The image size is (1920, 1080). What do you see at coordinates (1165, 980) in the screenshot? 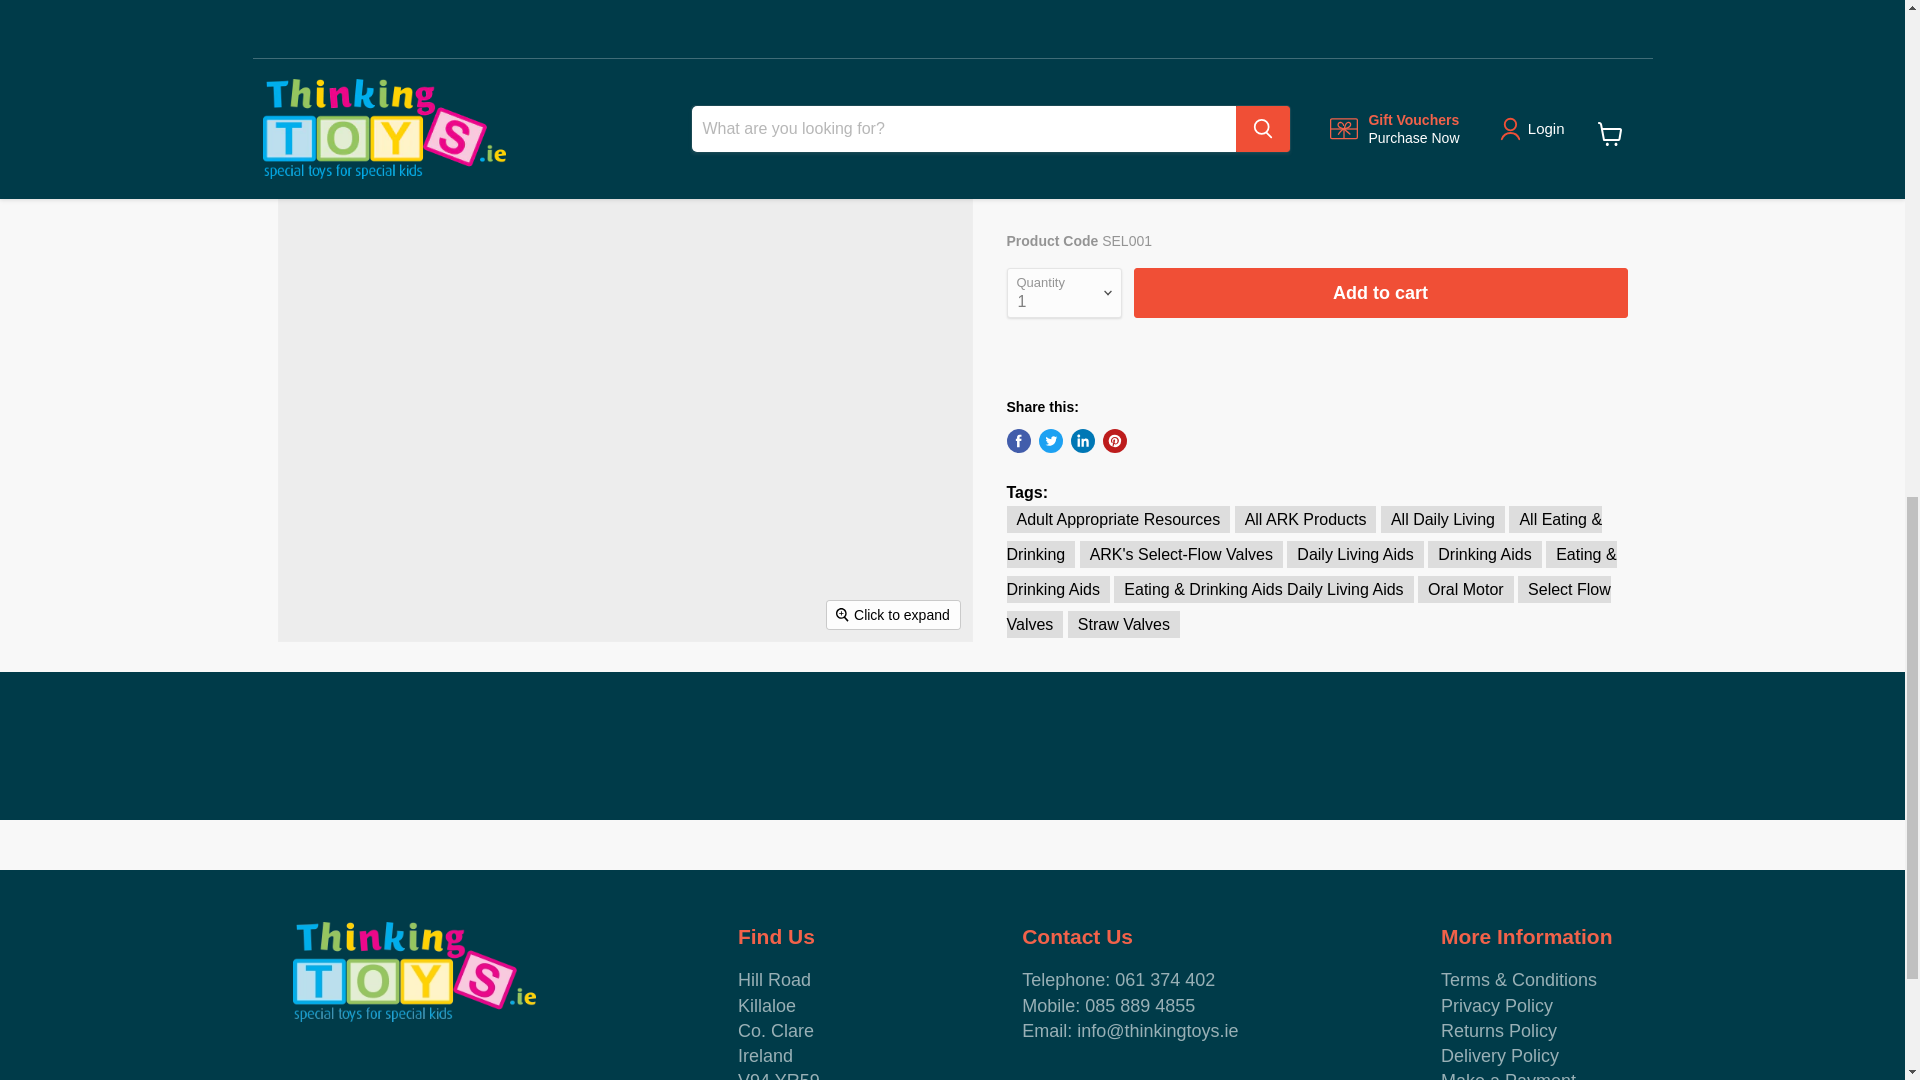
I see `061 374 402` at bounding box center [1165, 980].